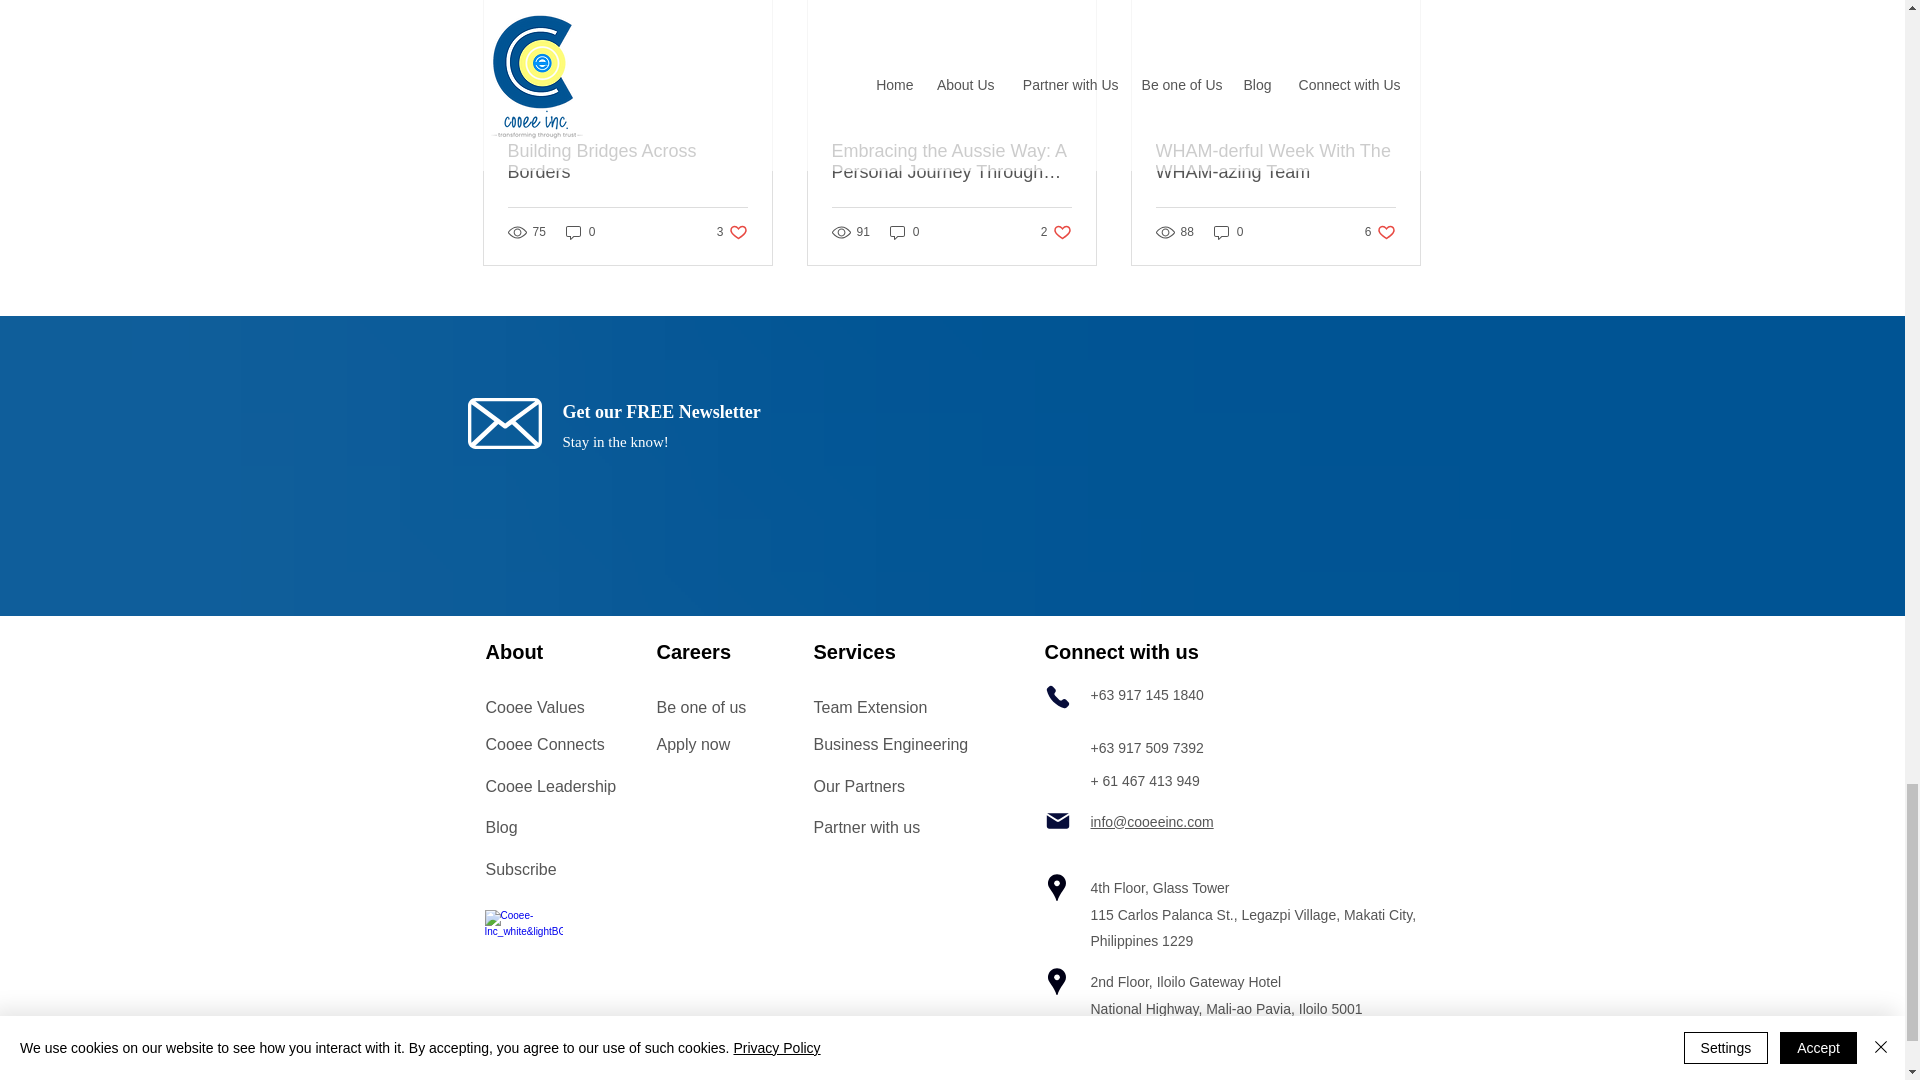 Image resolution: width=1920 pixels, height=1080 pixels. Describe the element at coordinates (692, 744) in the screenshot. I see `Cooee Connects` at that location.